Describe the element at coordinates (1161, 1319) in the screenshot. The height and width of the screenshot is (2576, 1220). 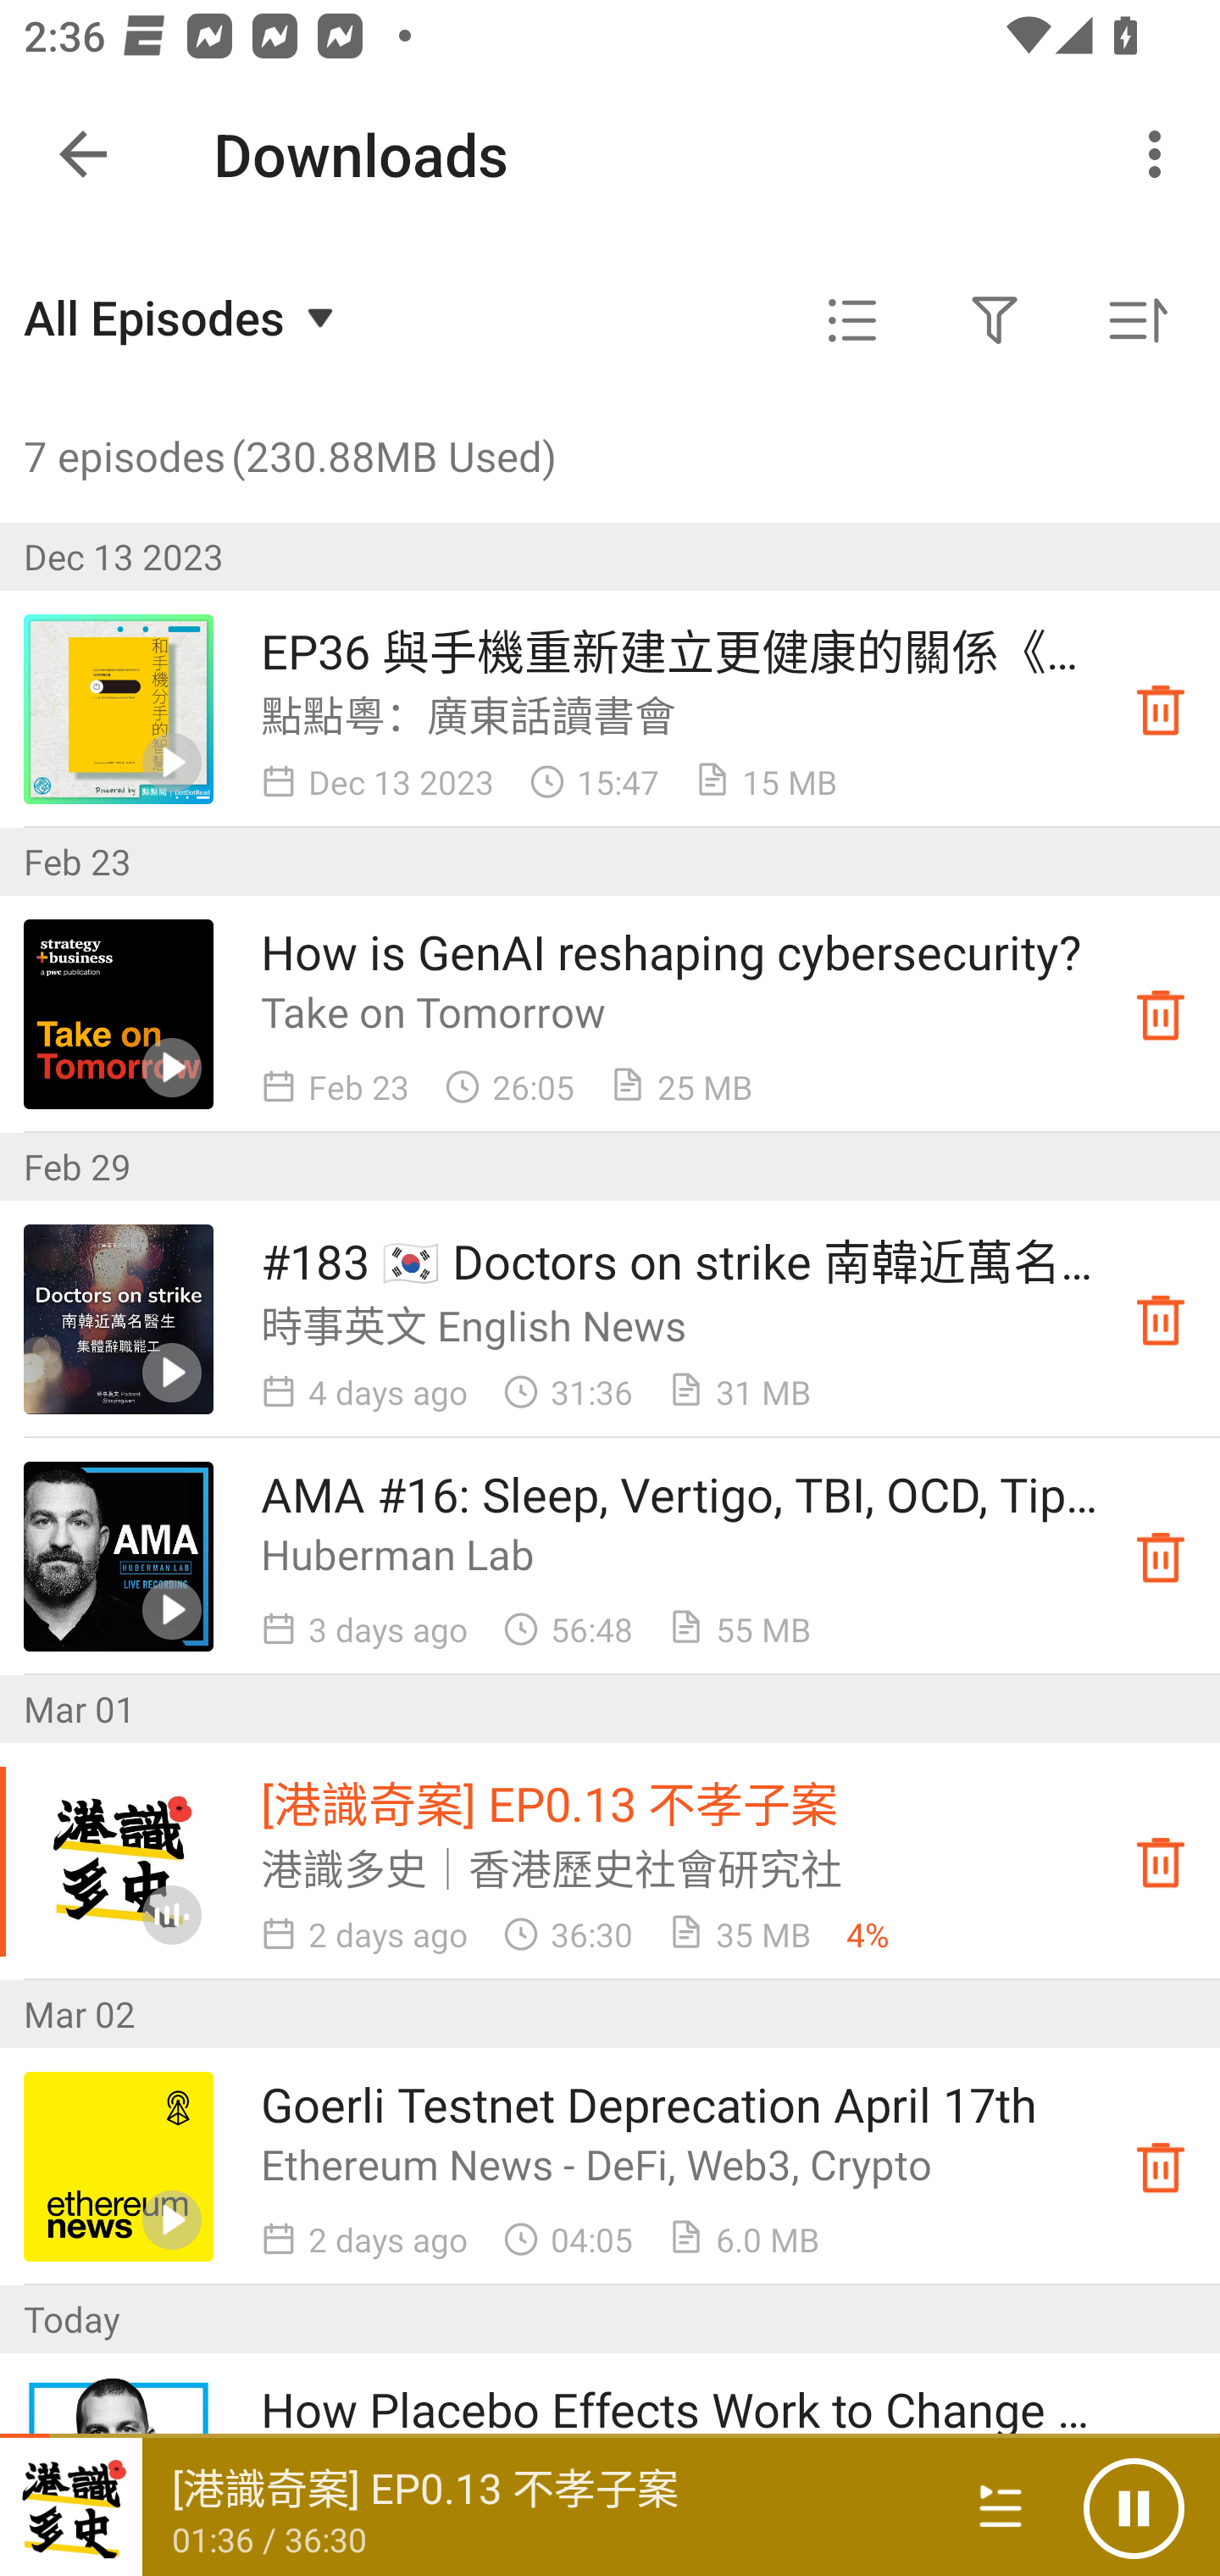
I see `Downloaded` at that location.